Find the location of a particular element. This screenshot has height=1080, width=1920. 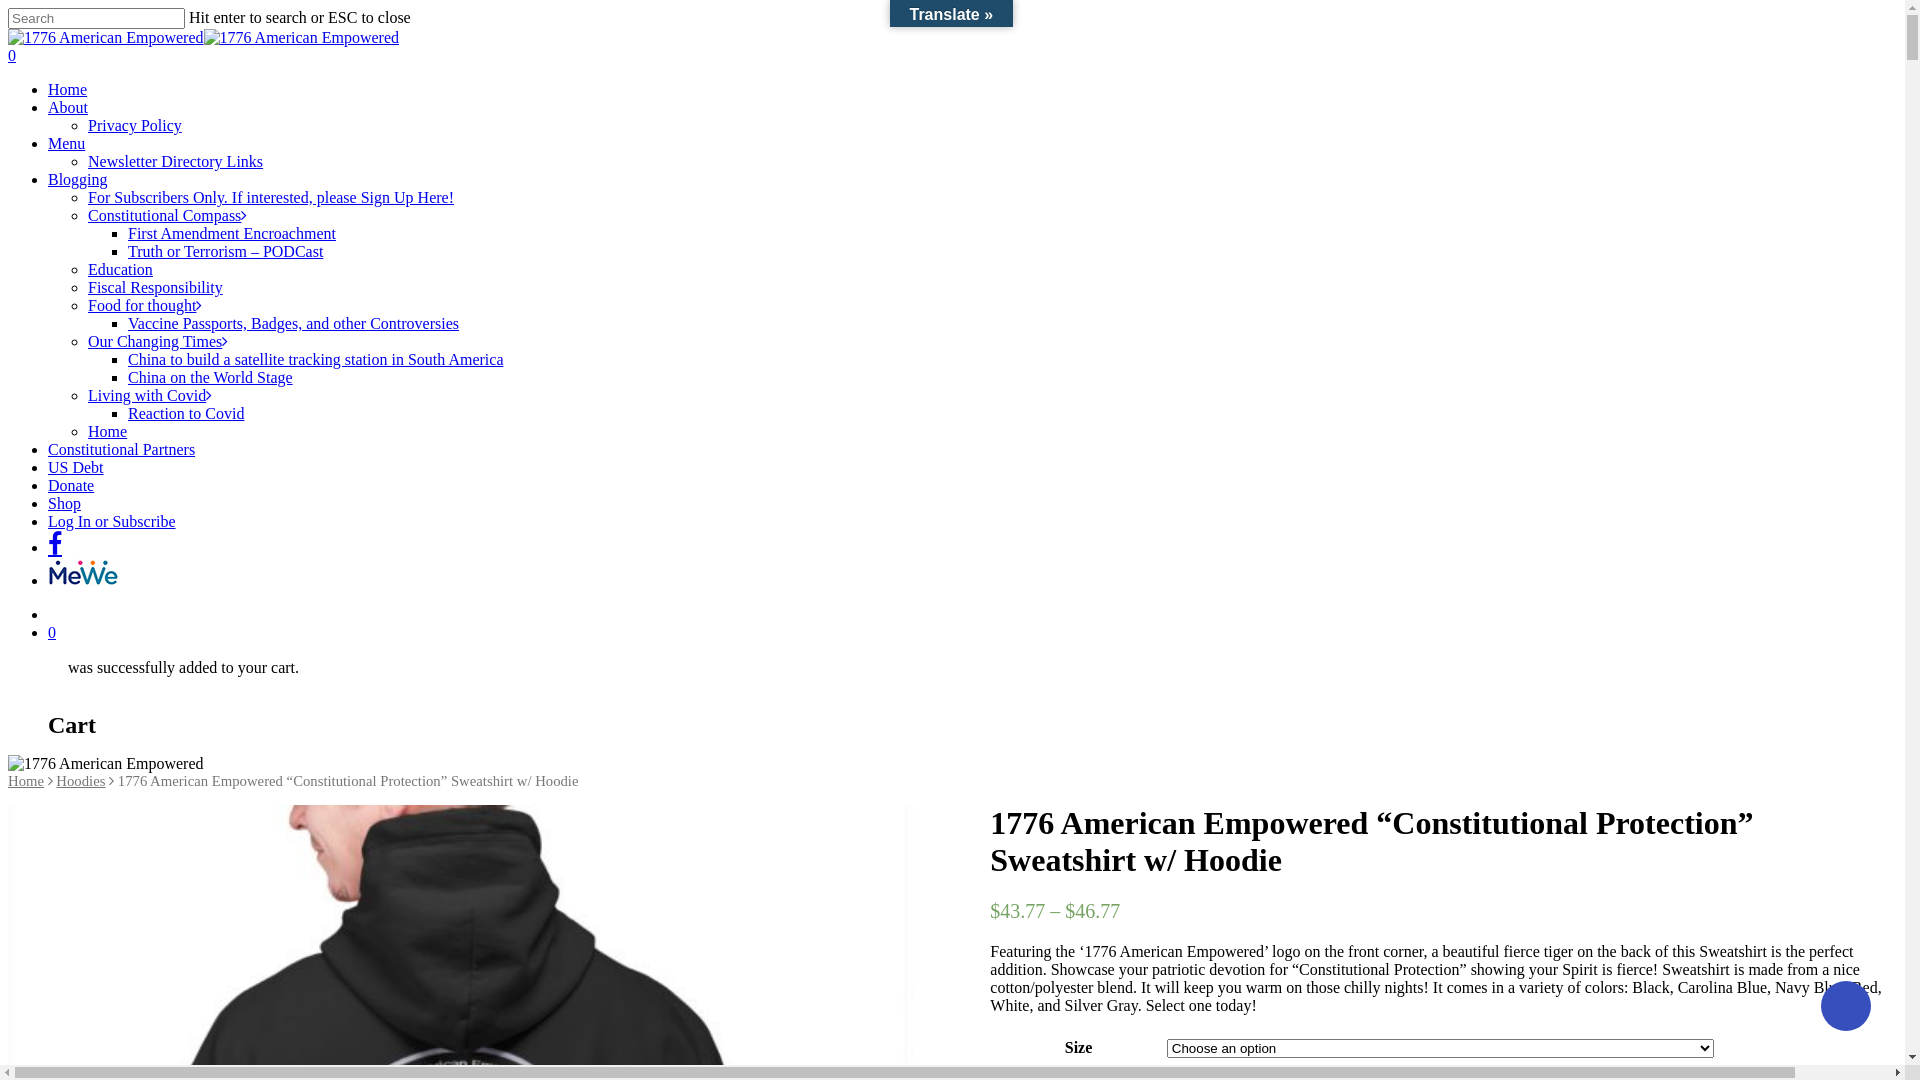

Living with Covid is located at coordinates (150, 396).